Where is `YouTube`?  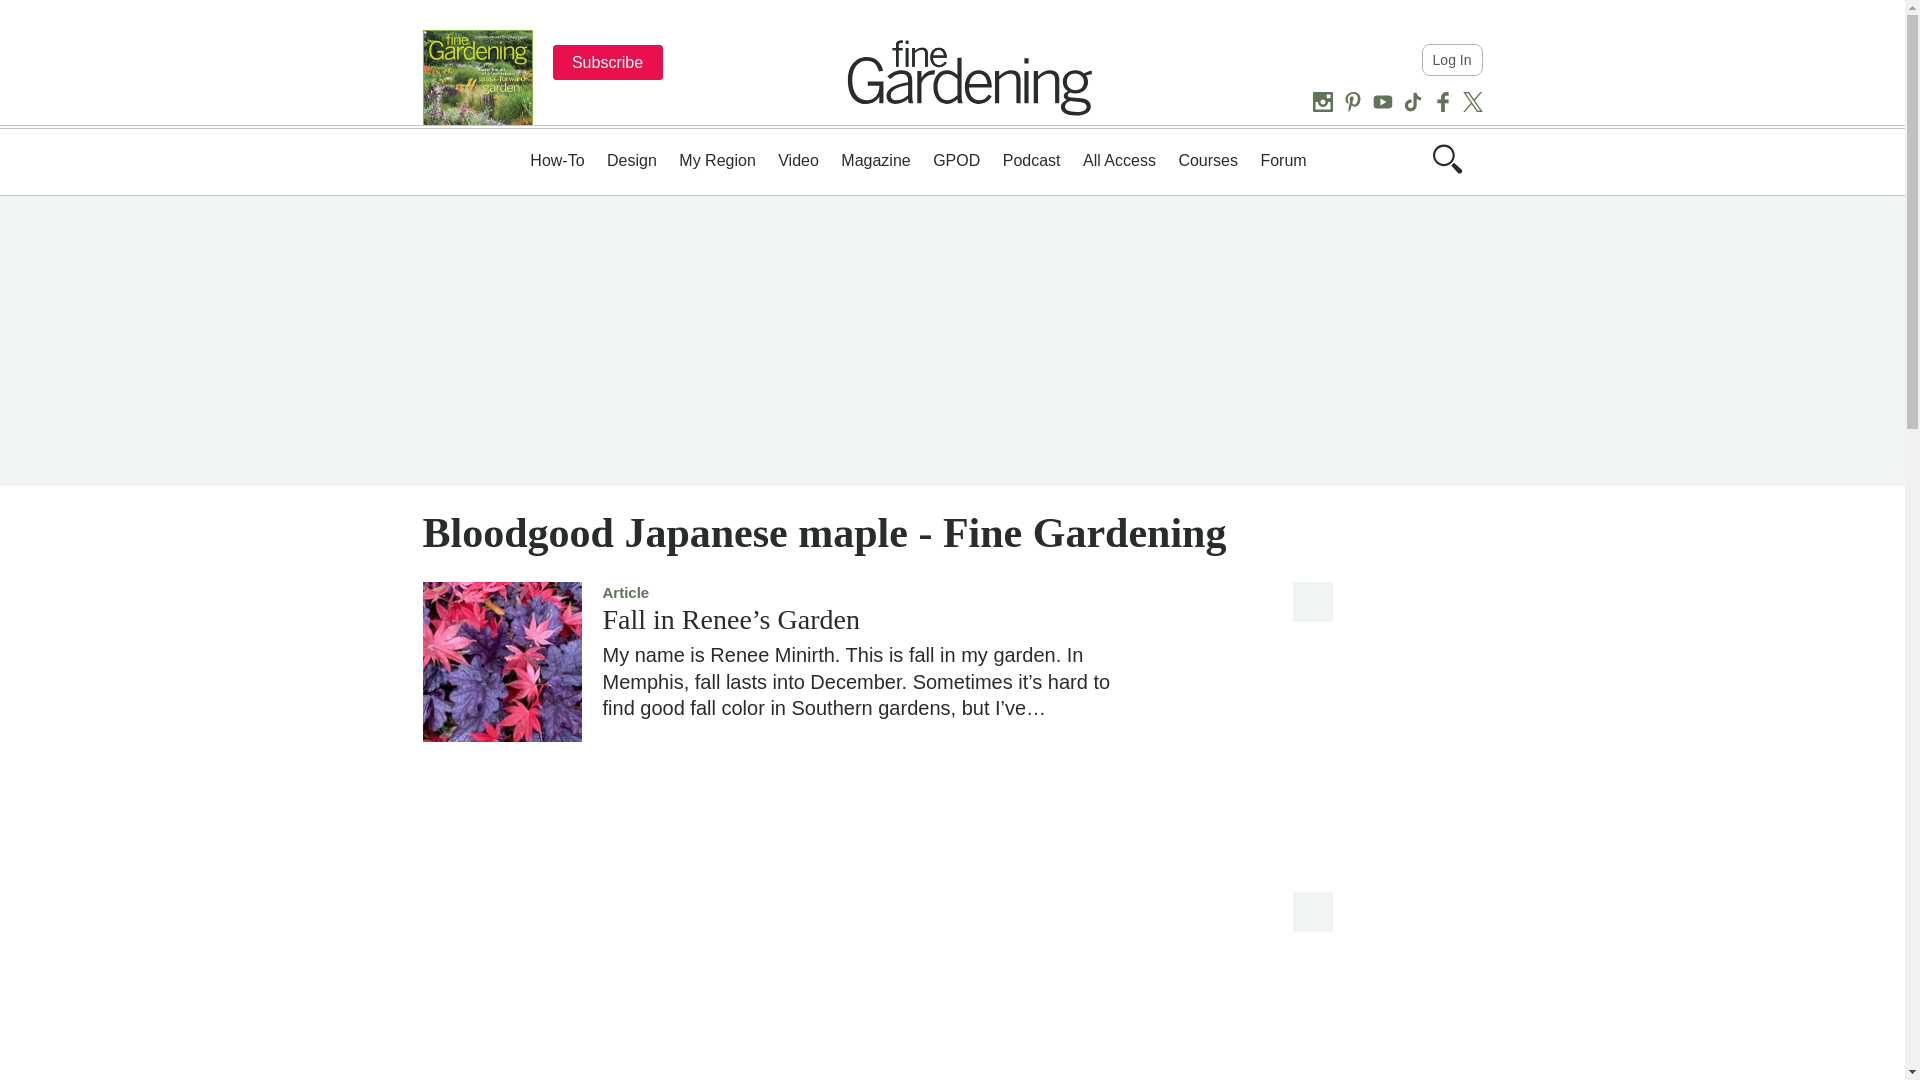 YouTube is located at coordinates (1382, 102).